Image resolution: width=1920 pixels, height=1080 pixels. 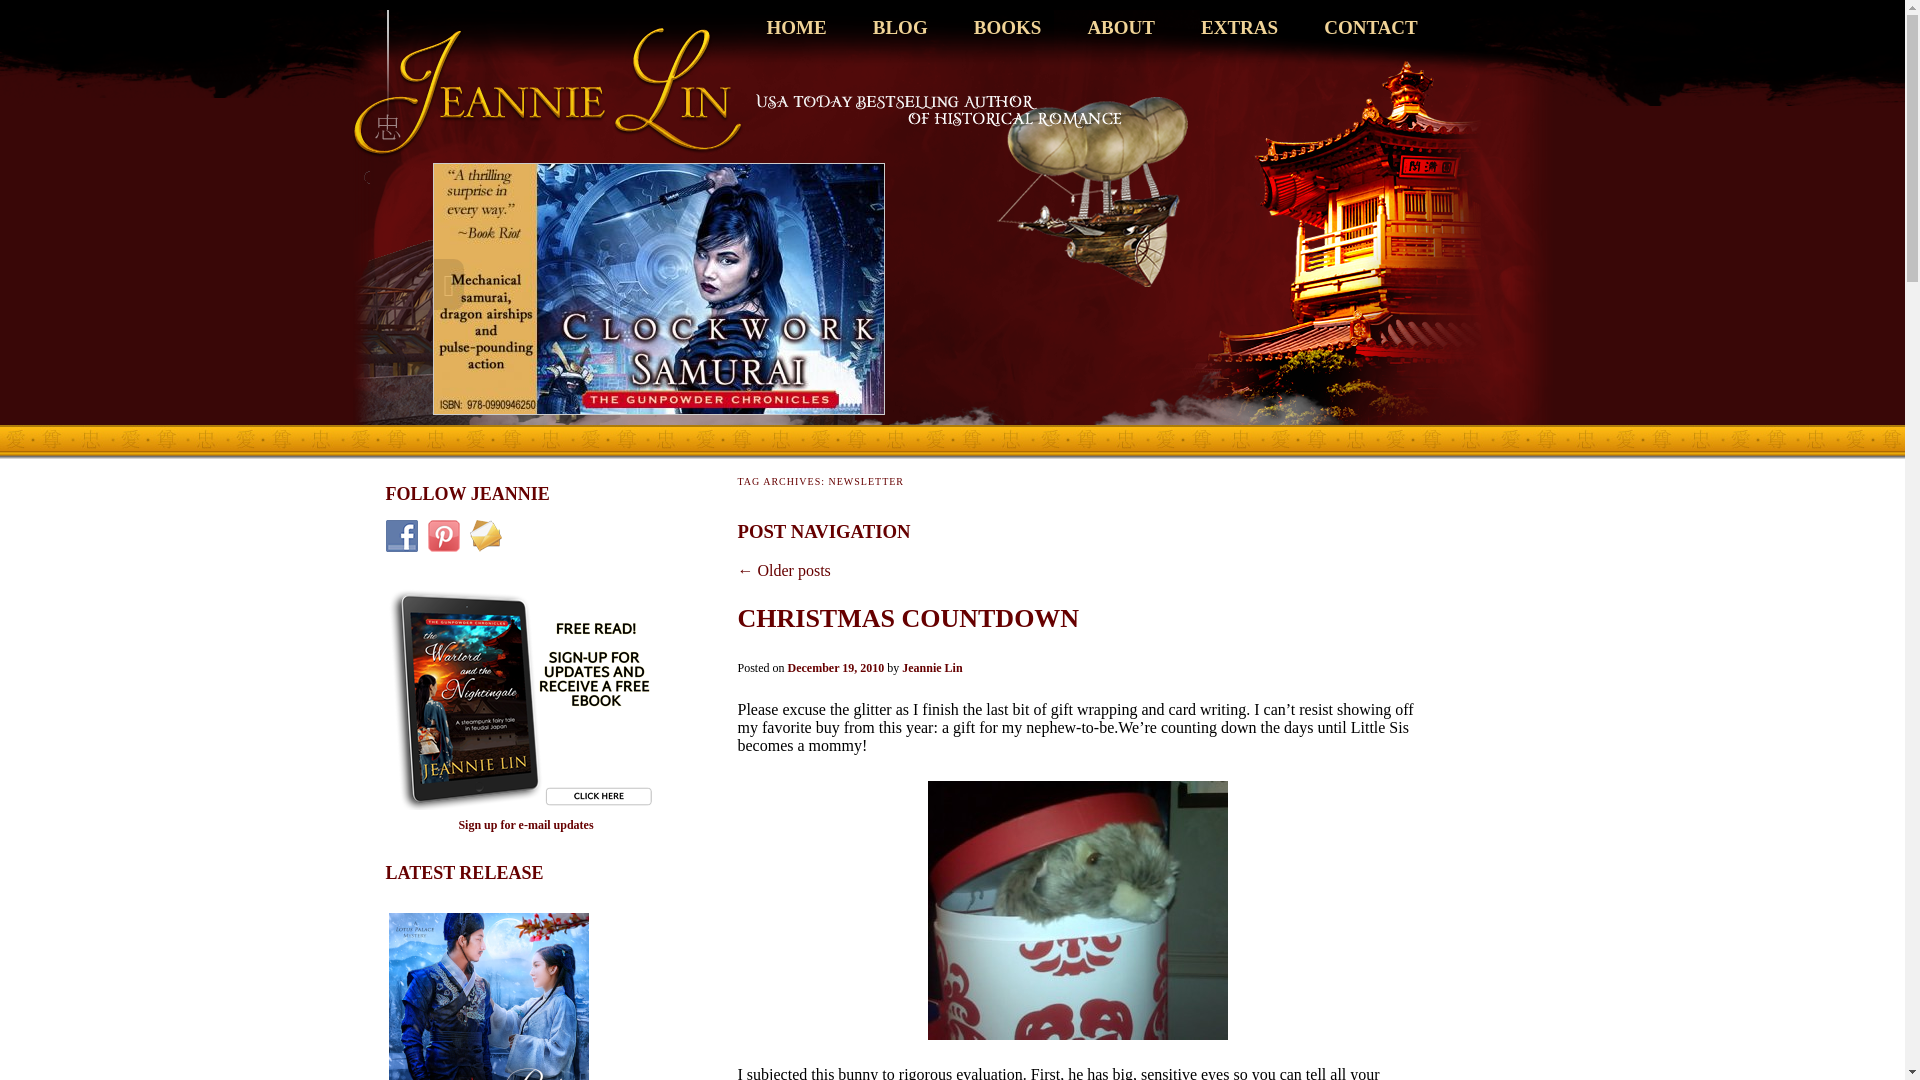 I want to click on 11:17 pm, so click(x=836, y=668).